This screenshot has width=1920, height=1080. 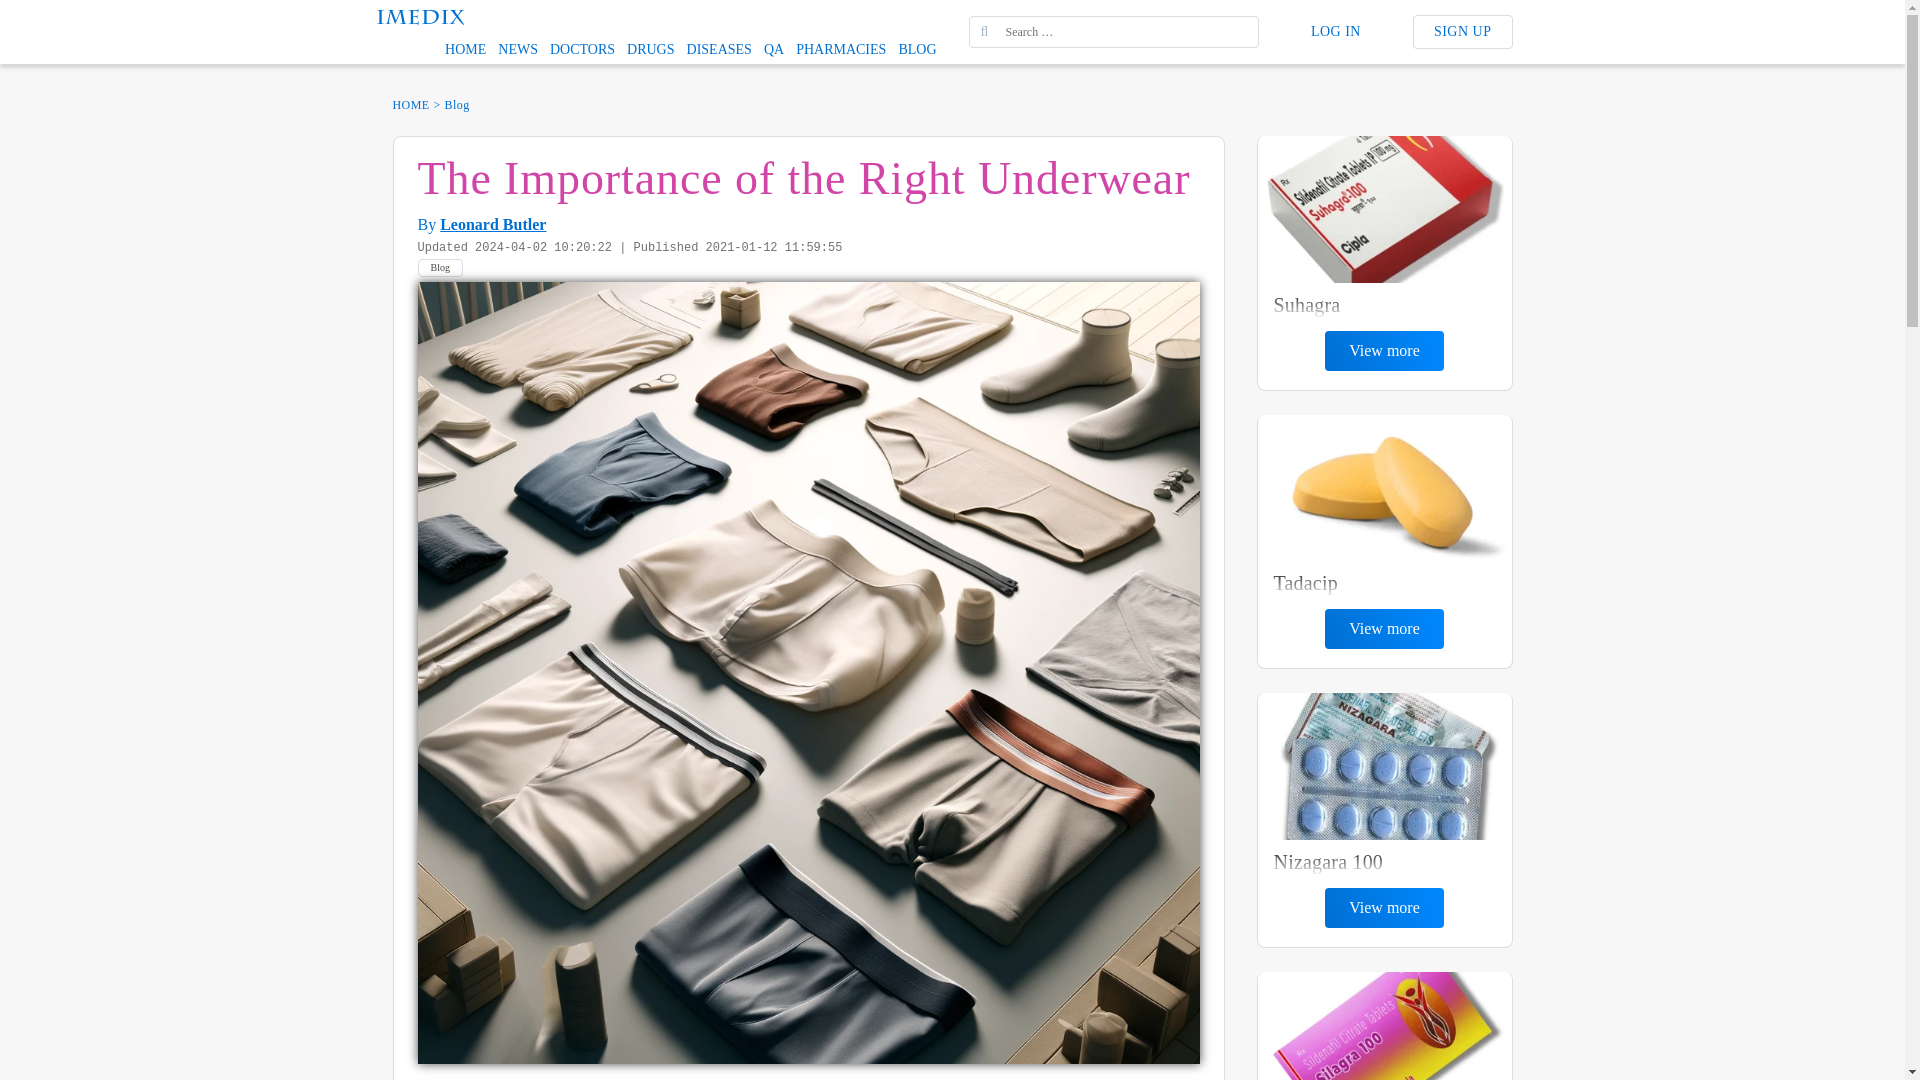 What do you see at coordinates (720, 49) in the screenshot?
I see `DISEASES` at bounding box center [720, 49].